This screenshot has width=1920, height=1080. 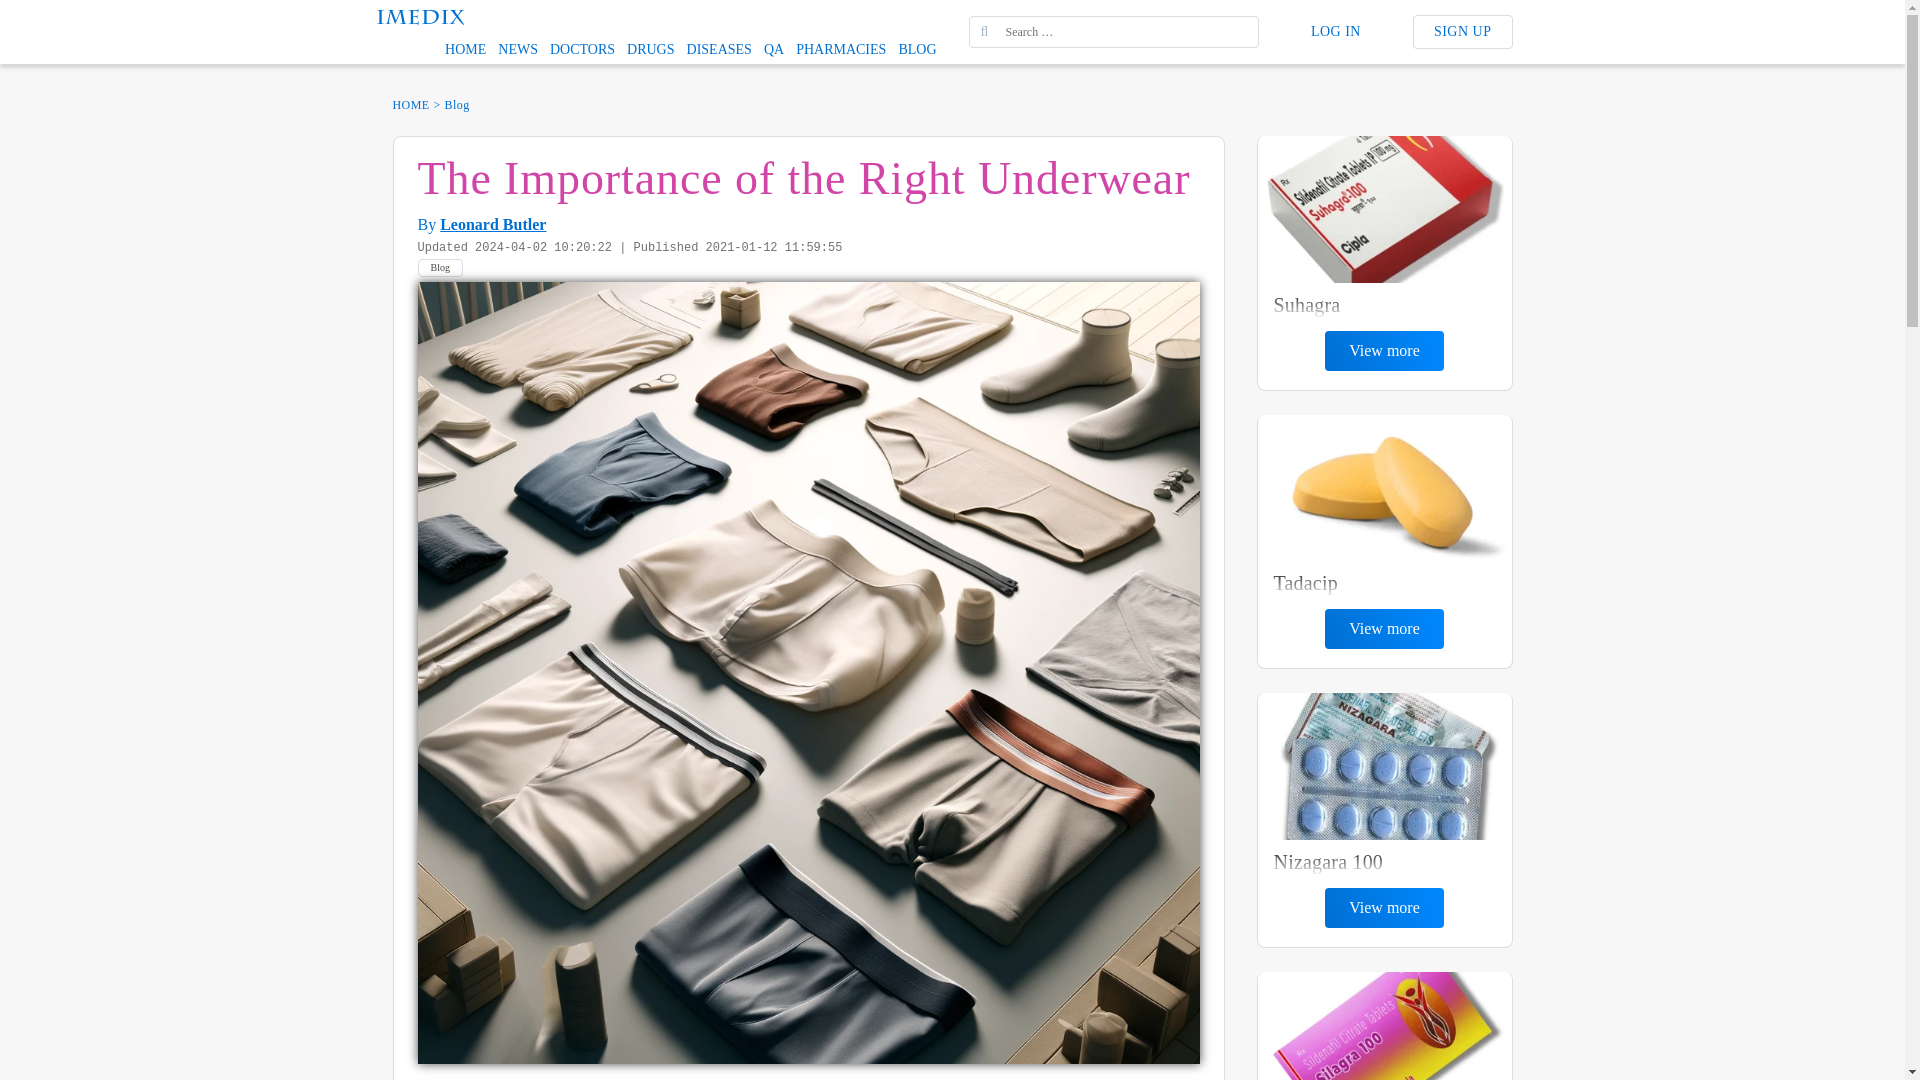 What do you see at coordinates (720, 49) in the screenshot?
I see `DISEASES` at bounding box center [720, 49].